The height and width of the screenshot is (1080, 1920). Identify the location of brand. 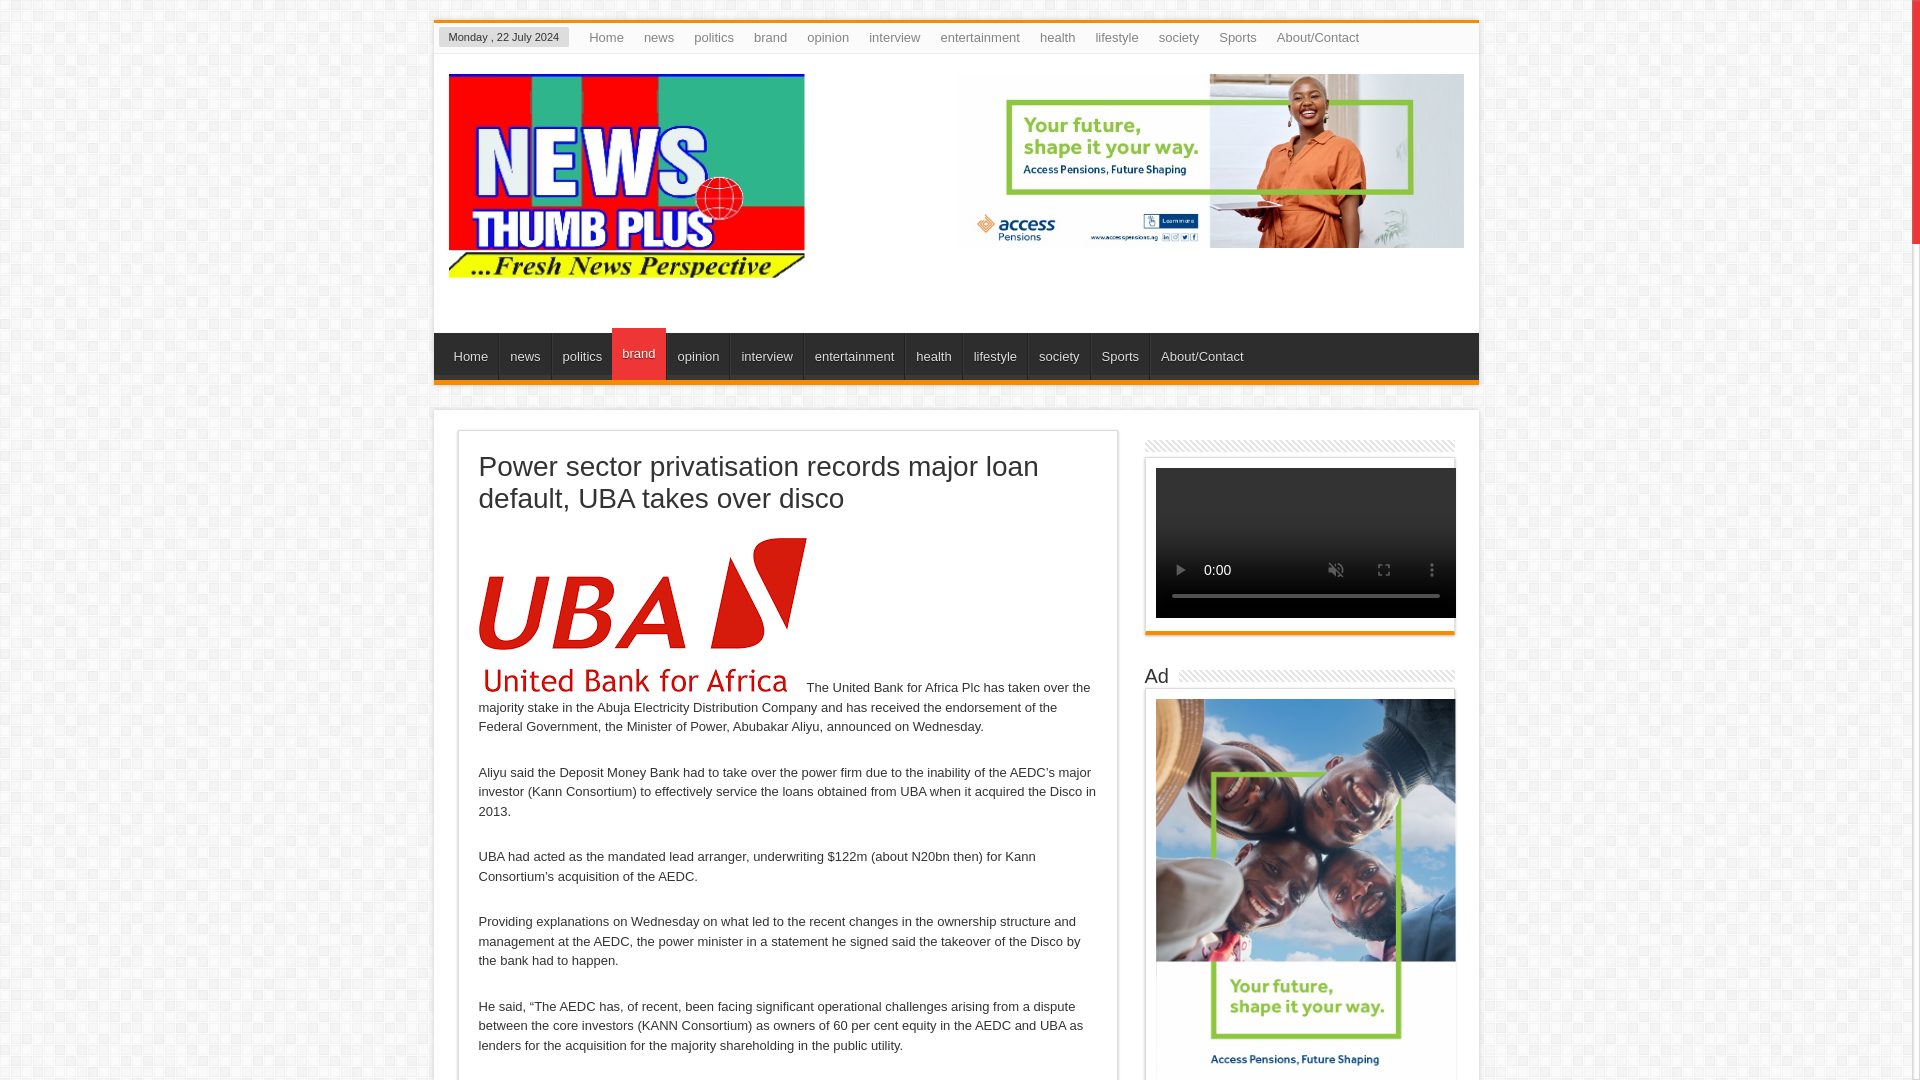
(770, 37).